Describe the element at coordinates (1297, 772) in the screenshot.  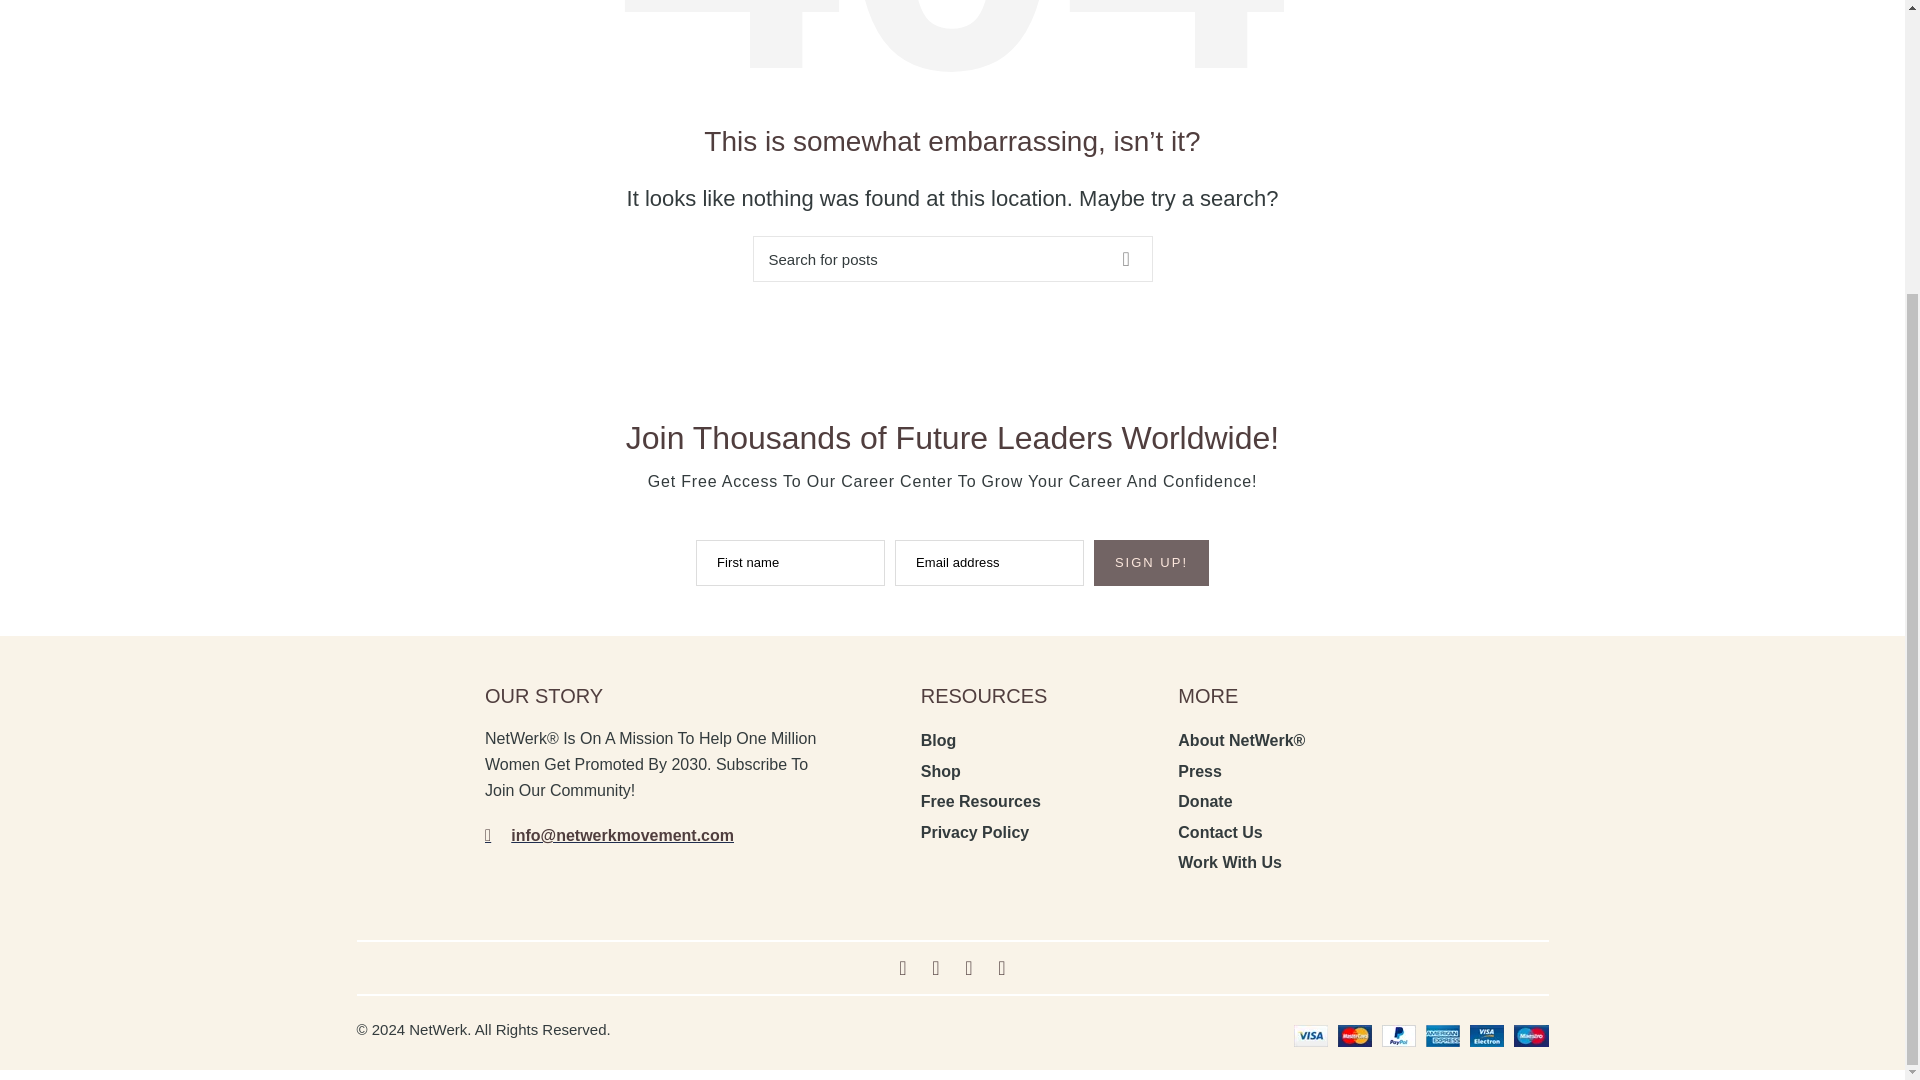
I see `Press` at that location.